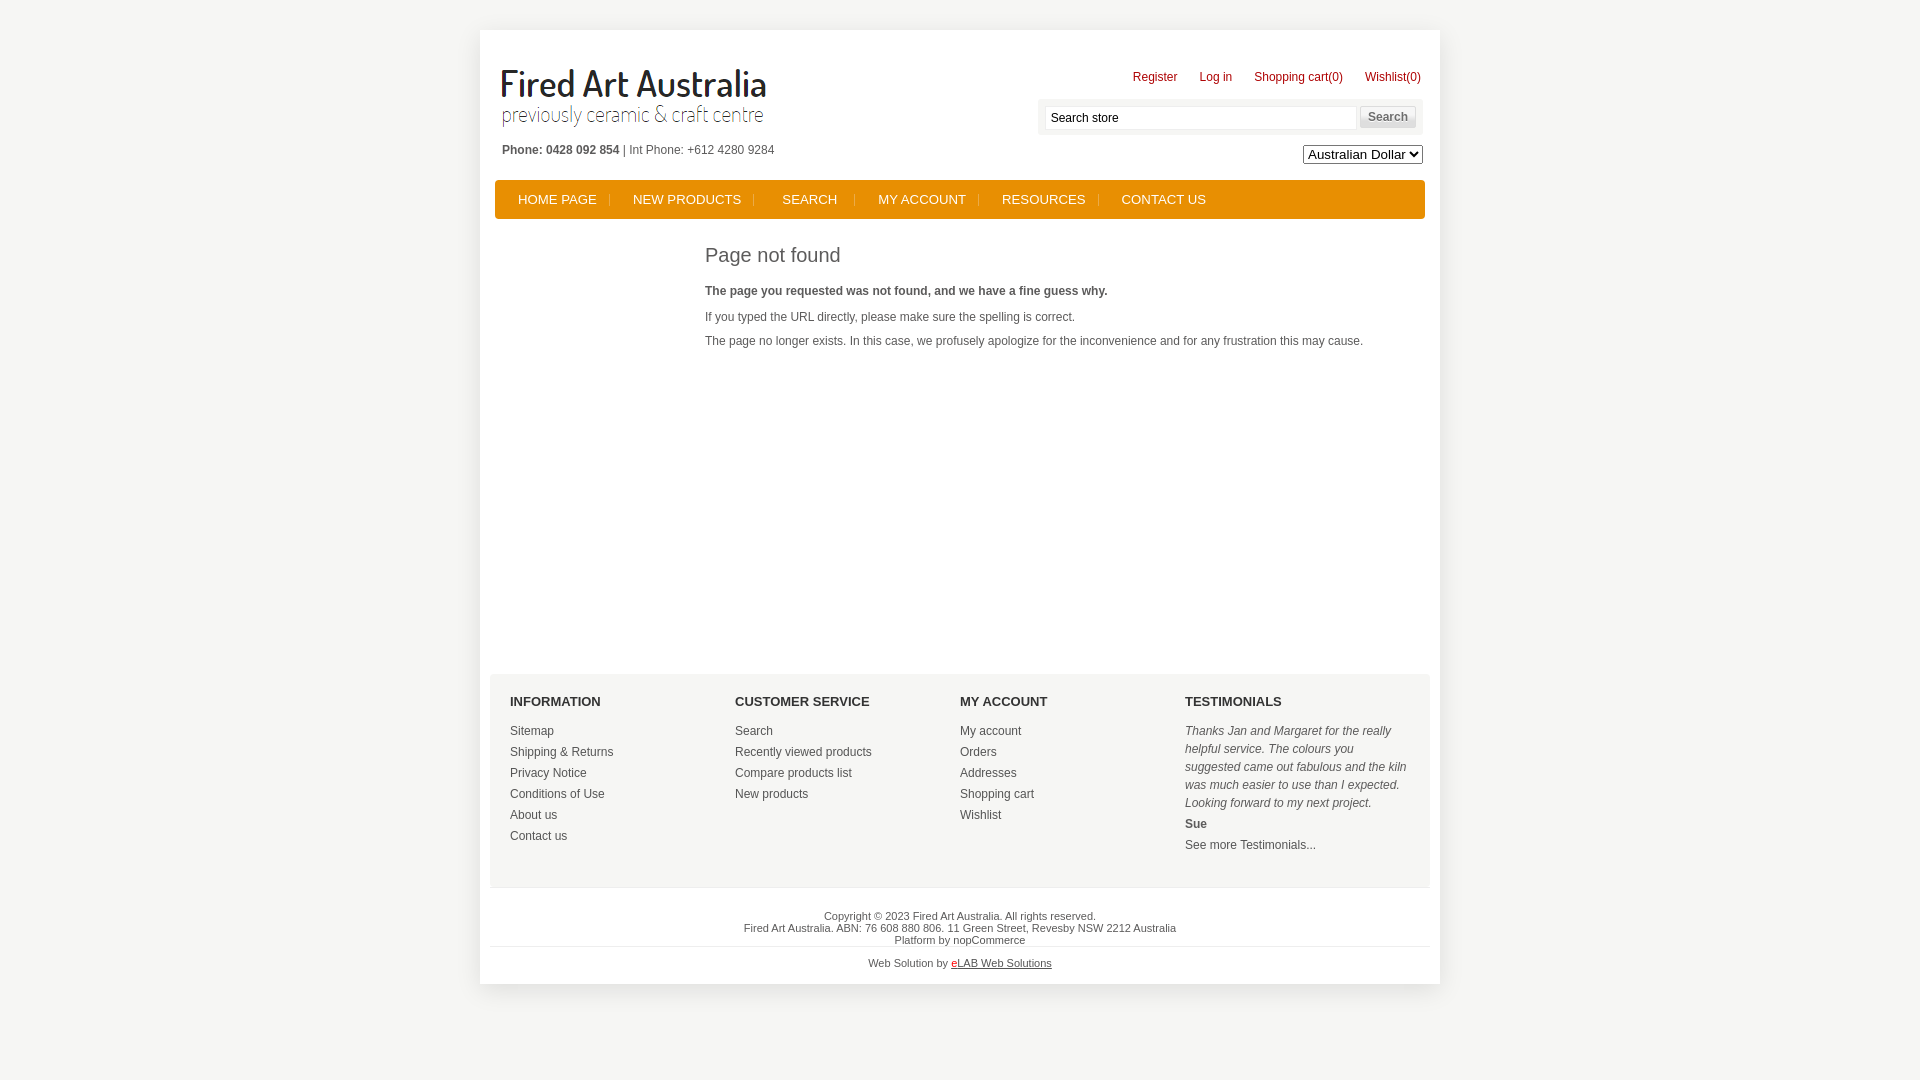 This screenshot has width=1920, height=1080. I want to click on MY ACCOUNT, so click(922, 200).